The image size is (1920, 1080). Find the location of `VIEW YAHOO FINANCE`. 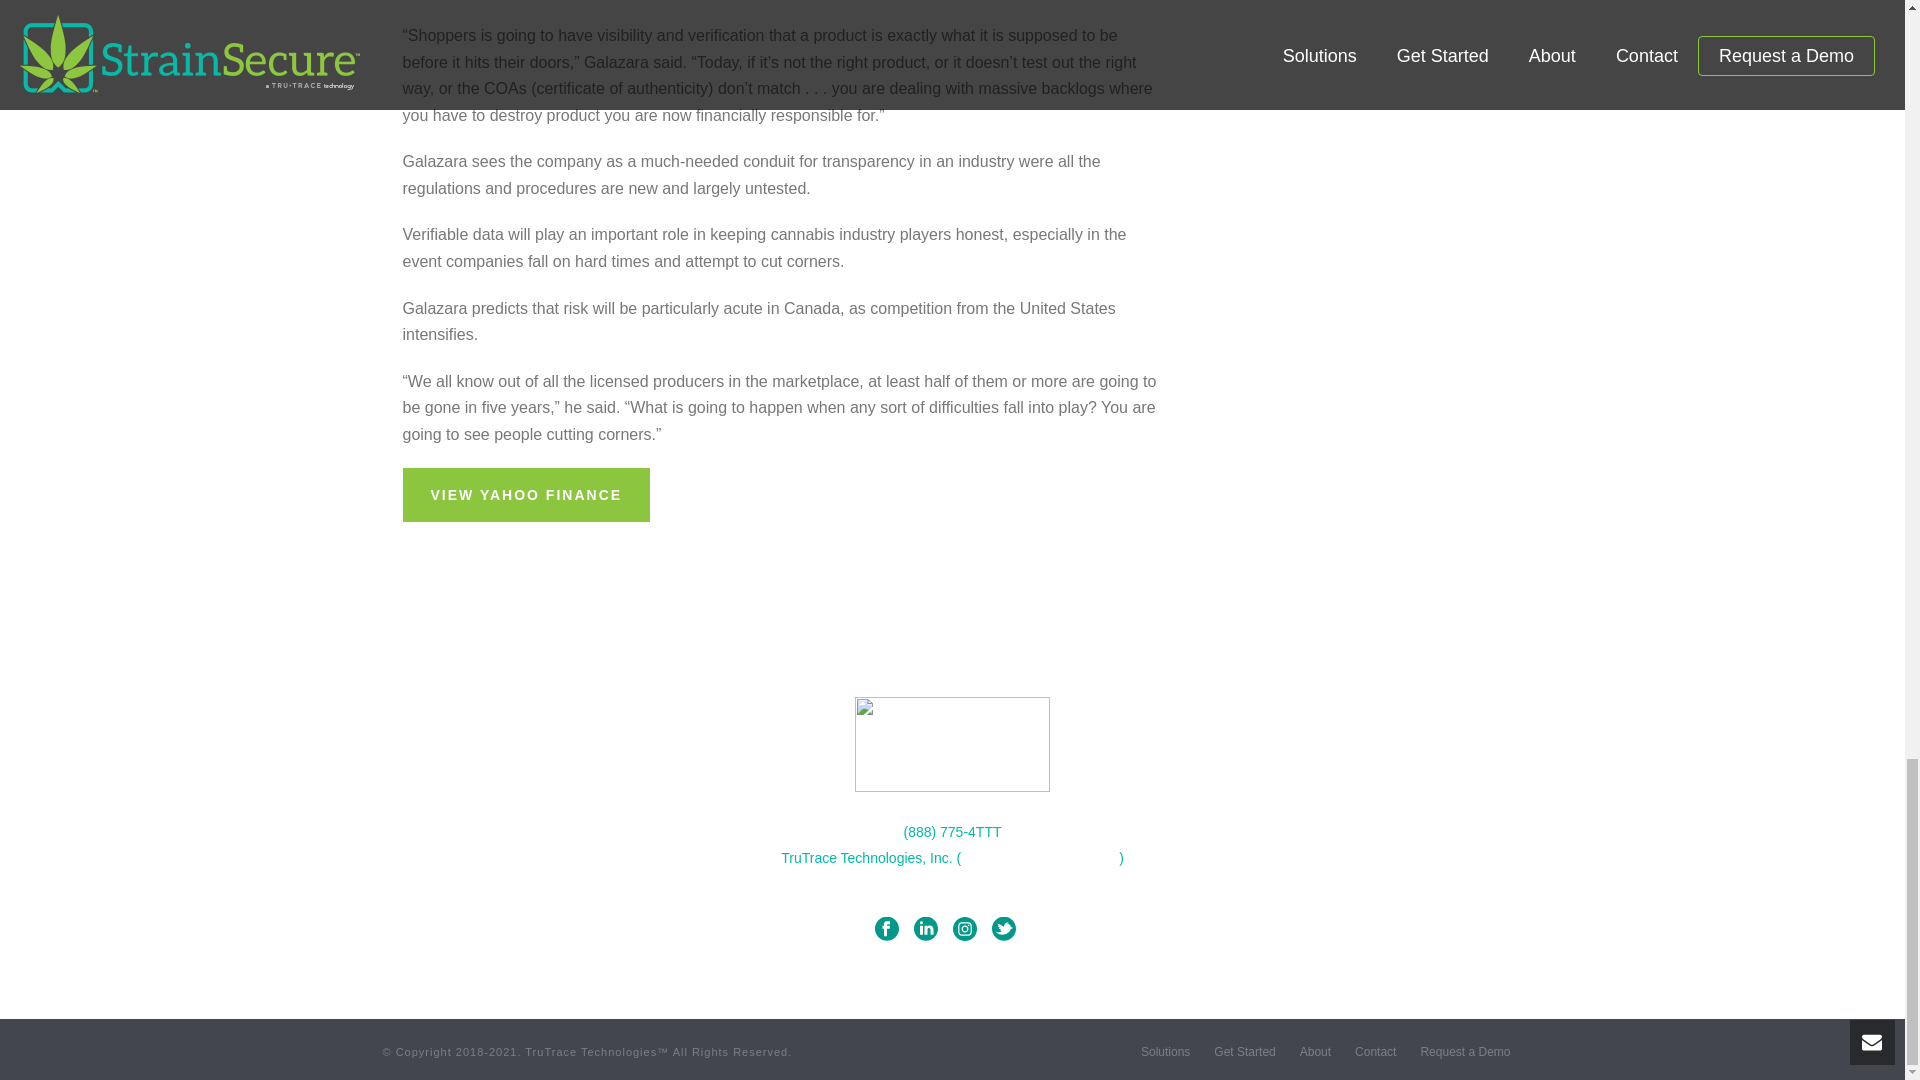

VIEW YAHOO FINANCE is located at coordinates (526, 494).